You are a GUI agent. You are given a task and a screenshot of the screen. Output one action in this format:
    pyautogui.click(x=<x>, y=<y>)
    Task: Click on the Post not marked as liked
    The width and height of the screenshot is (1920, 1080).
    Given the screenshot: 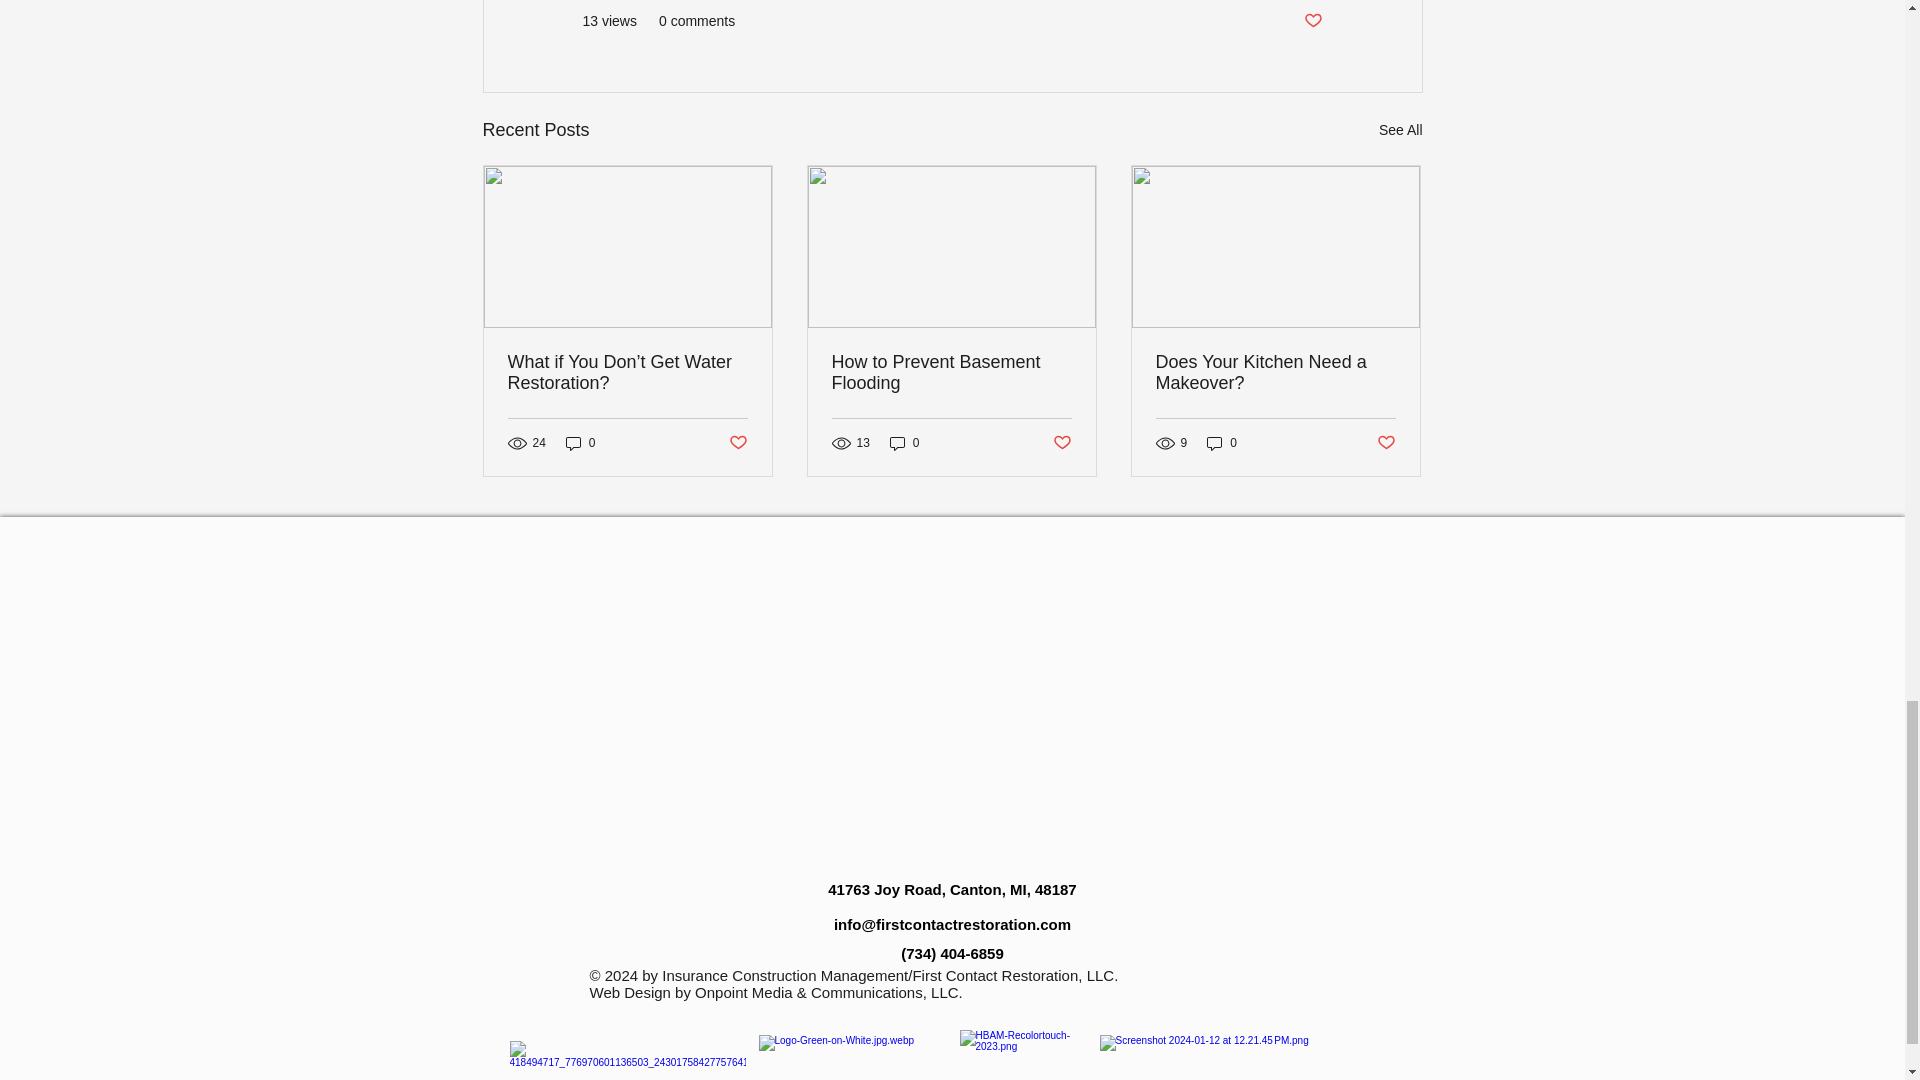 What is the action you would take?
    pyautogui.click(x=1312, y=21)
    